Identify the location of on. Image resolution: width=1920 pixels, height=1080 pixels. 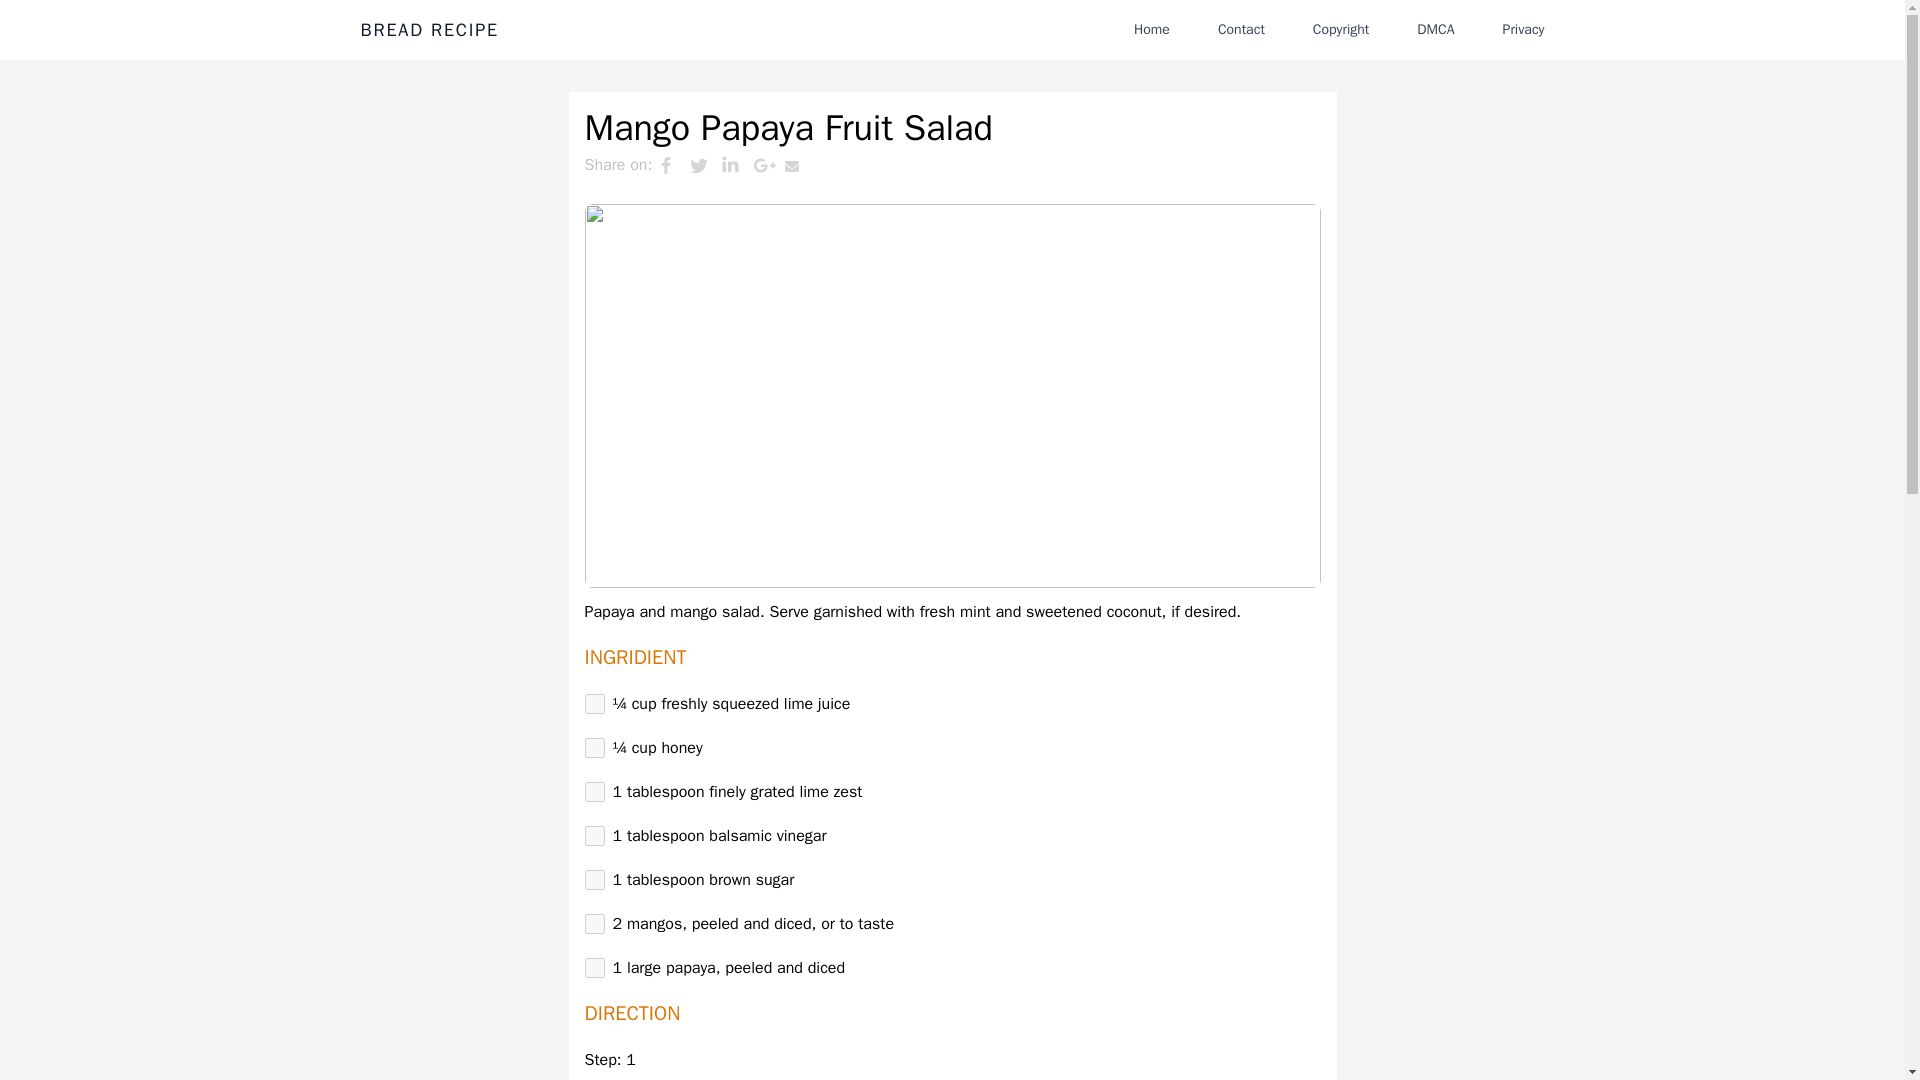
(594, 748).